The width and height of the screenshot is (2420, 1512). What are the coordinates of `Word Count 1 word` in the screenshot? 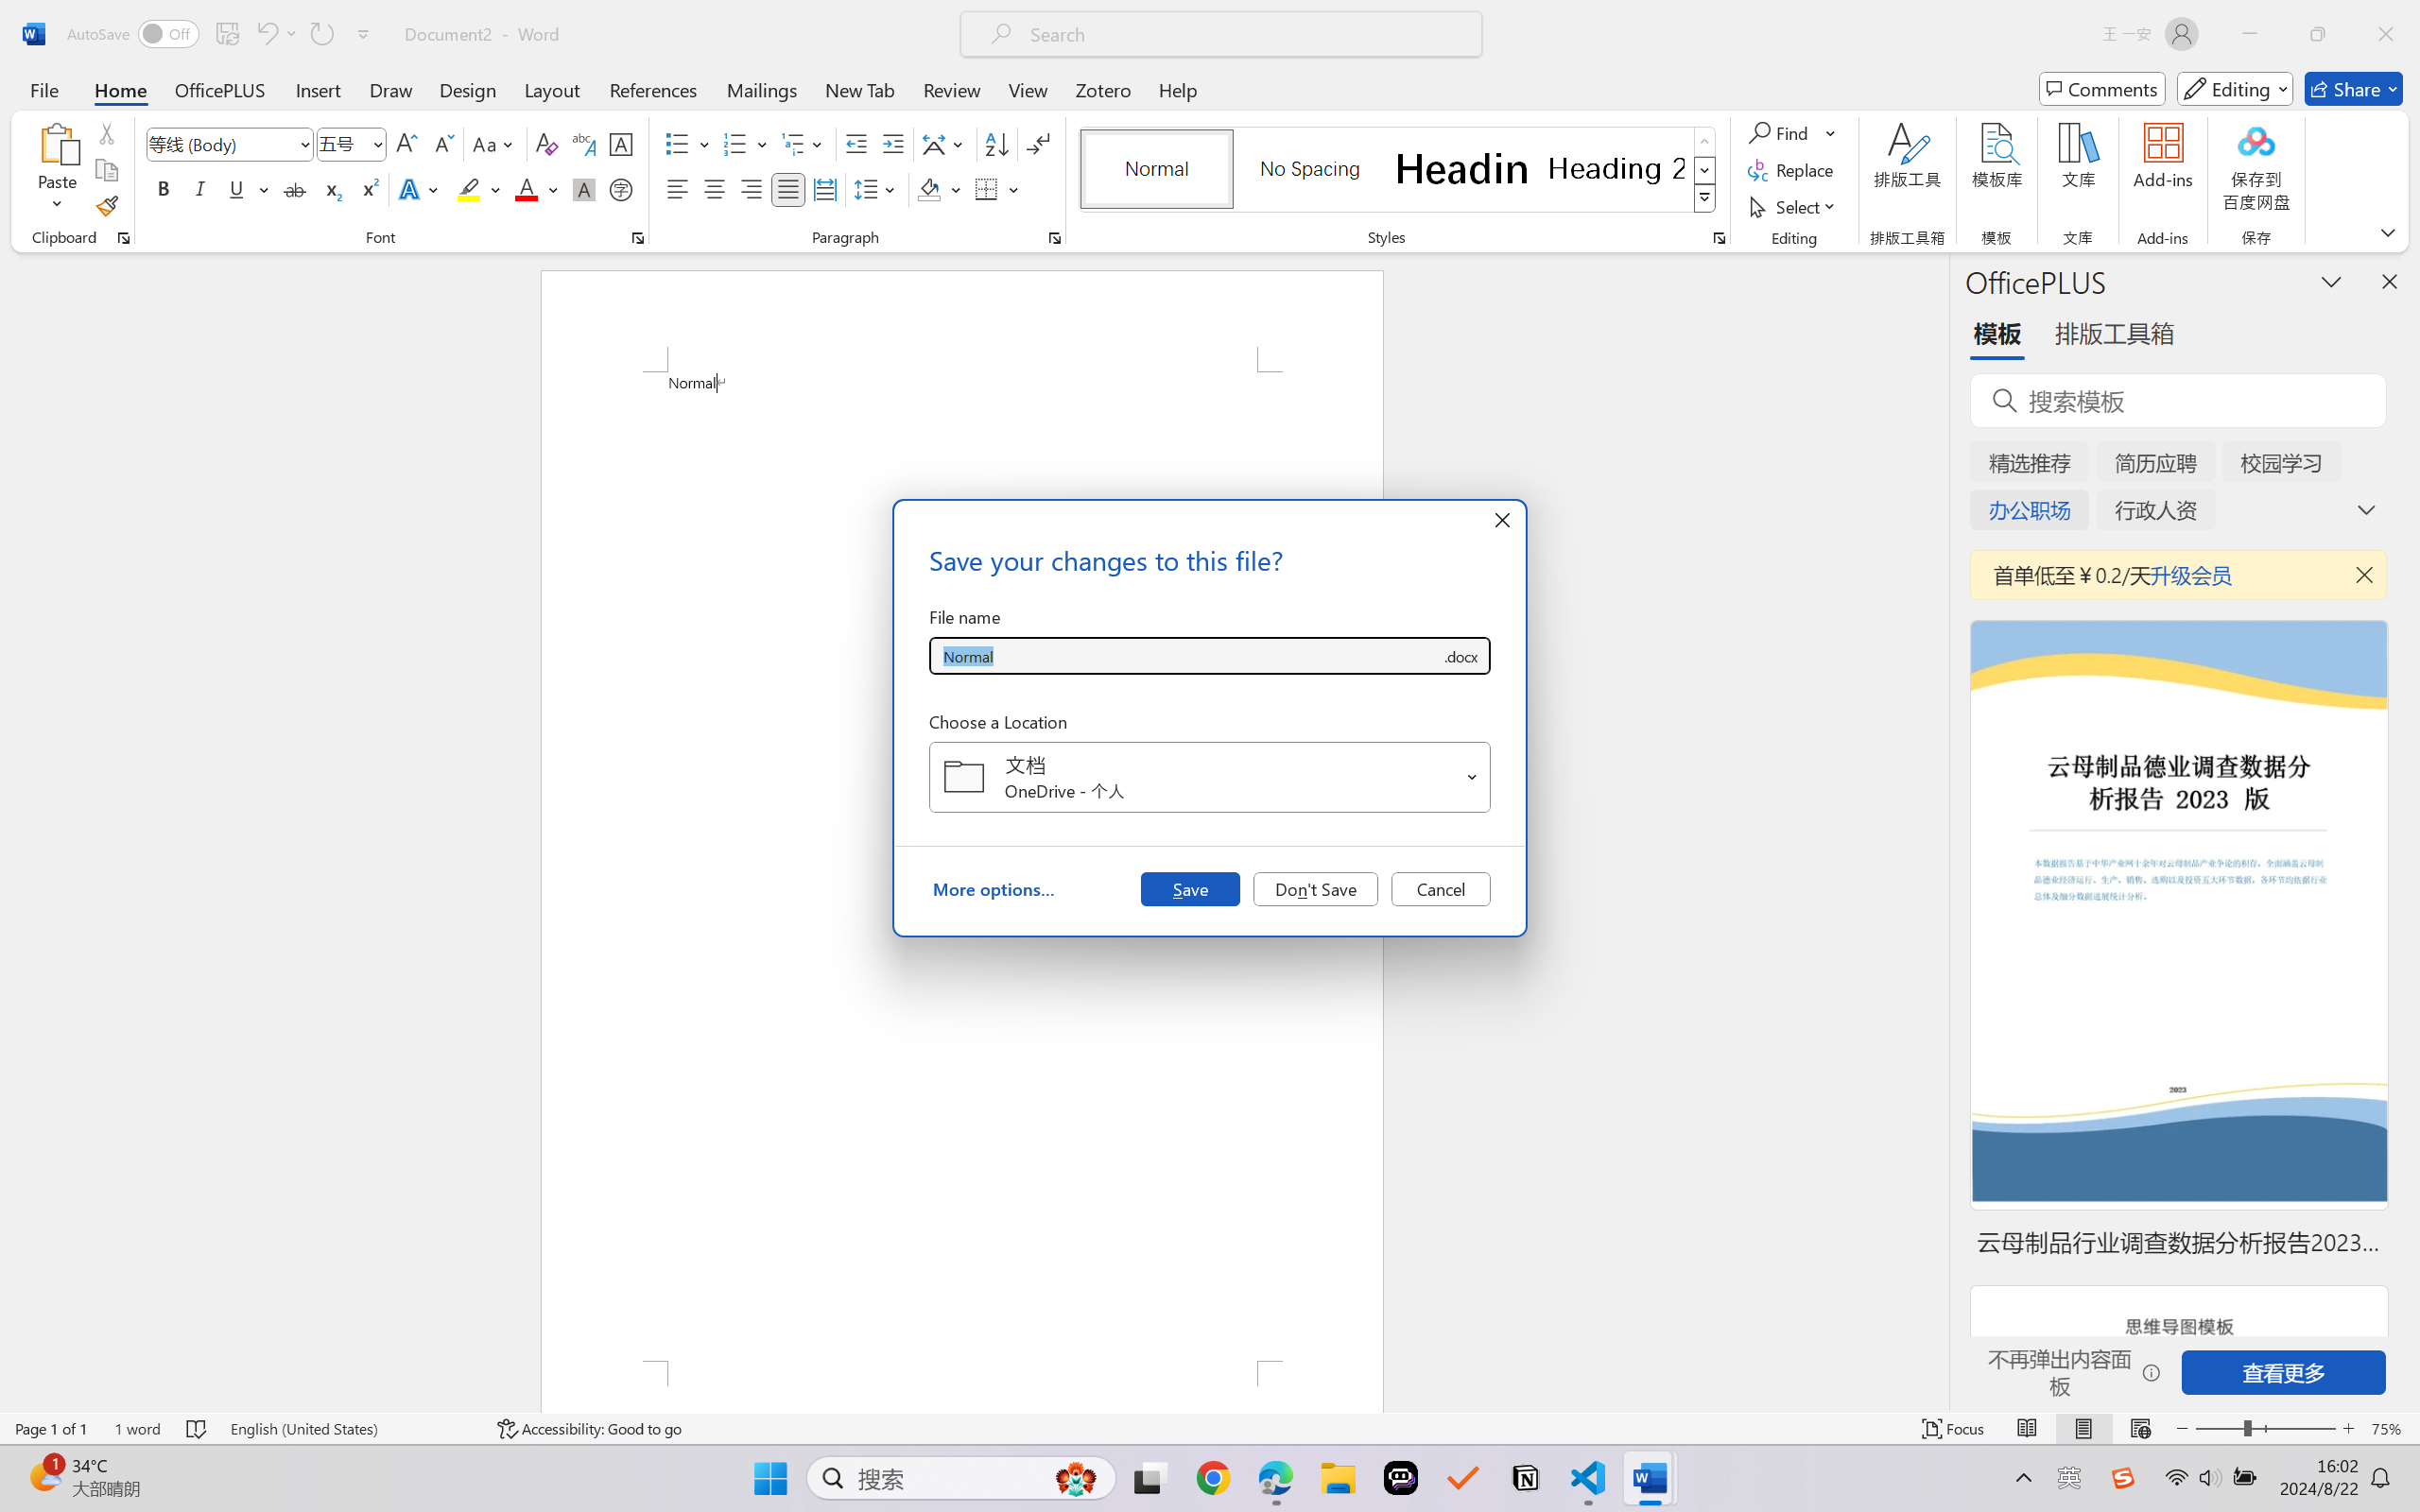 It's located at (138, 1429).